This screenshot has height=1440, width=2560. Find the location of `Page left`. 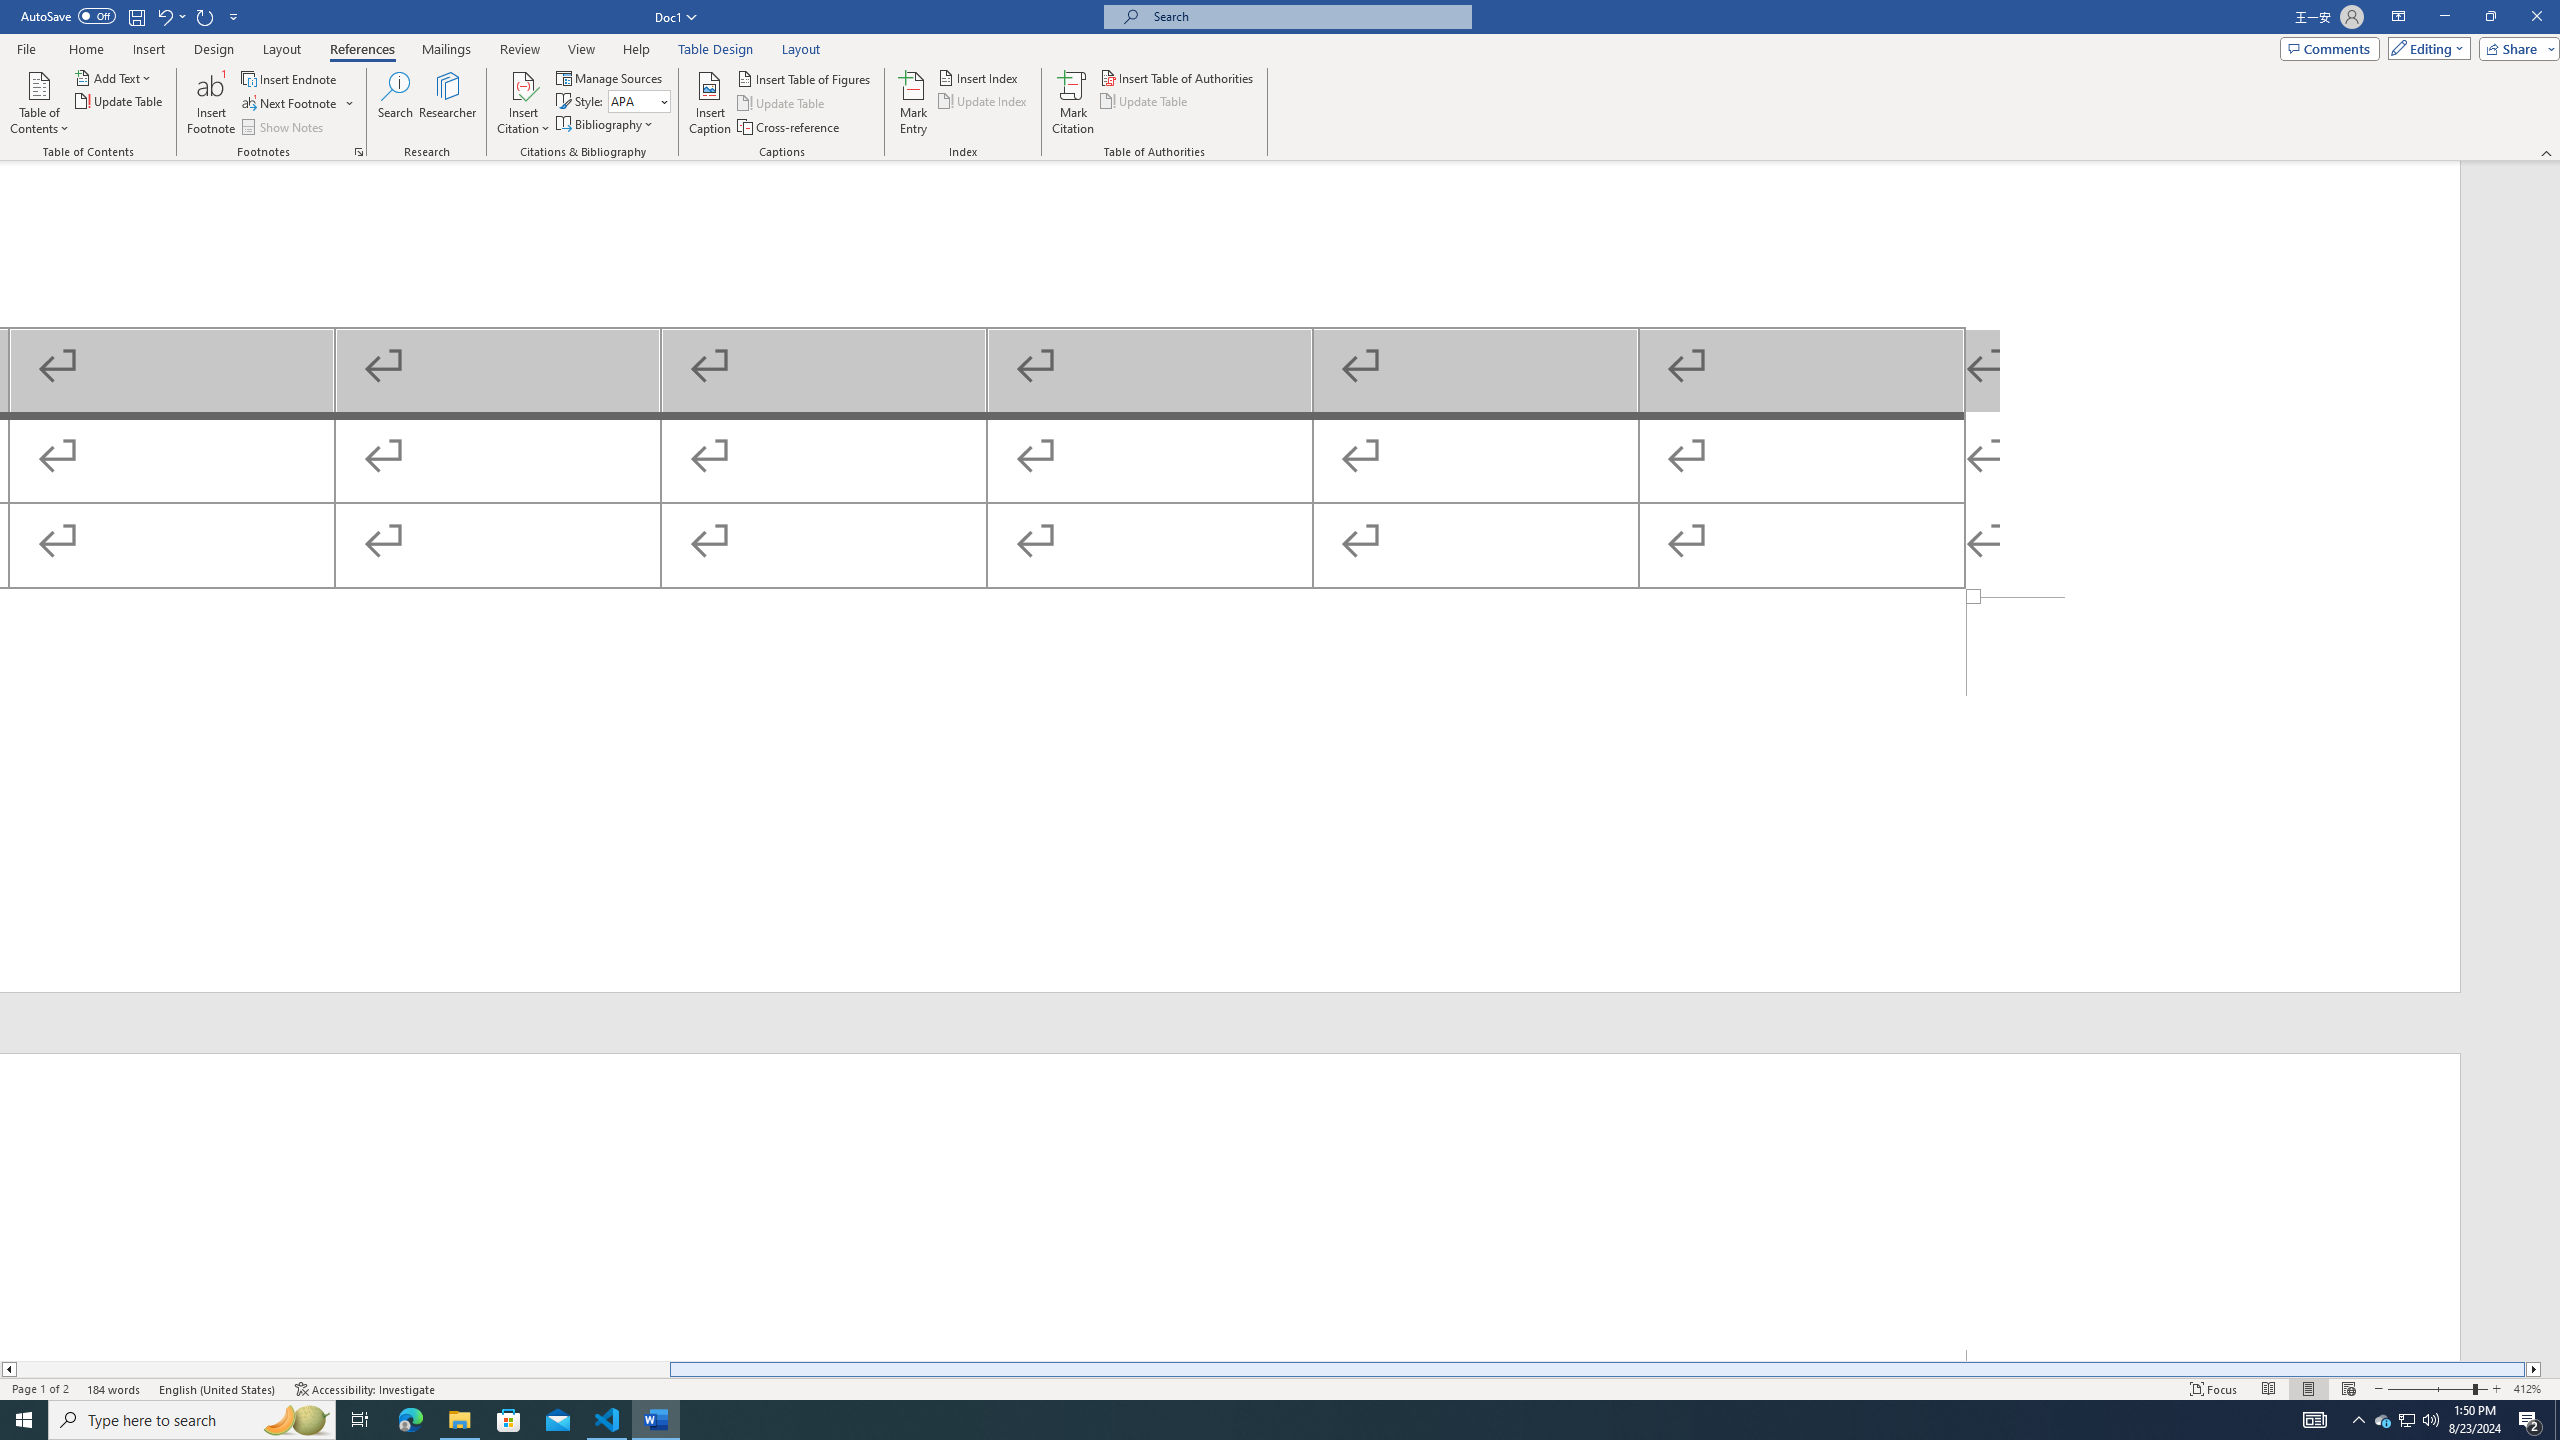

Page left is located at coordinates (344, 1369).